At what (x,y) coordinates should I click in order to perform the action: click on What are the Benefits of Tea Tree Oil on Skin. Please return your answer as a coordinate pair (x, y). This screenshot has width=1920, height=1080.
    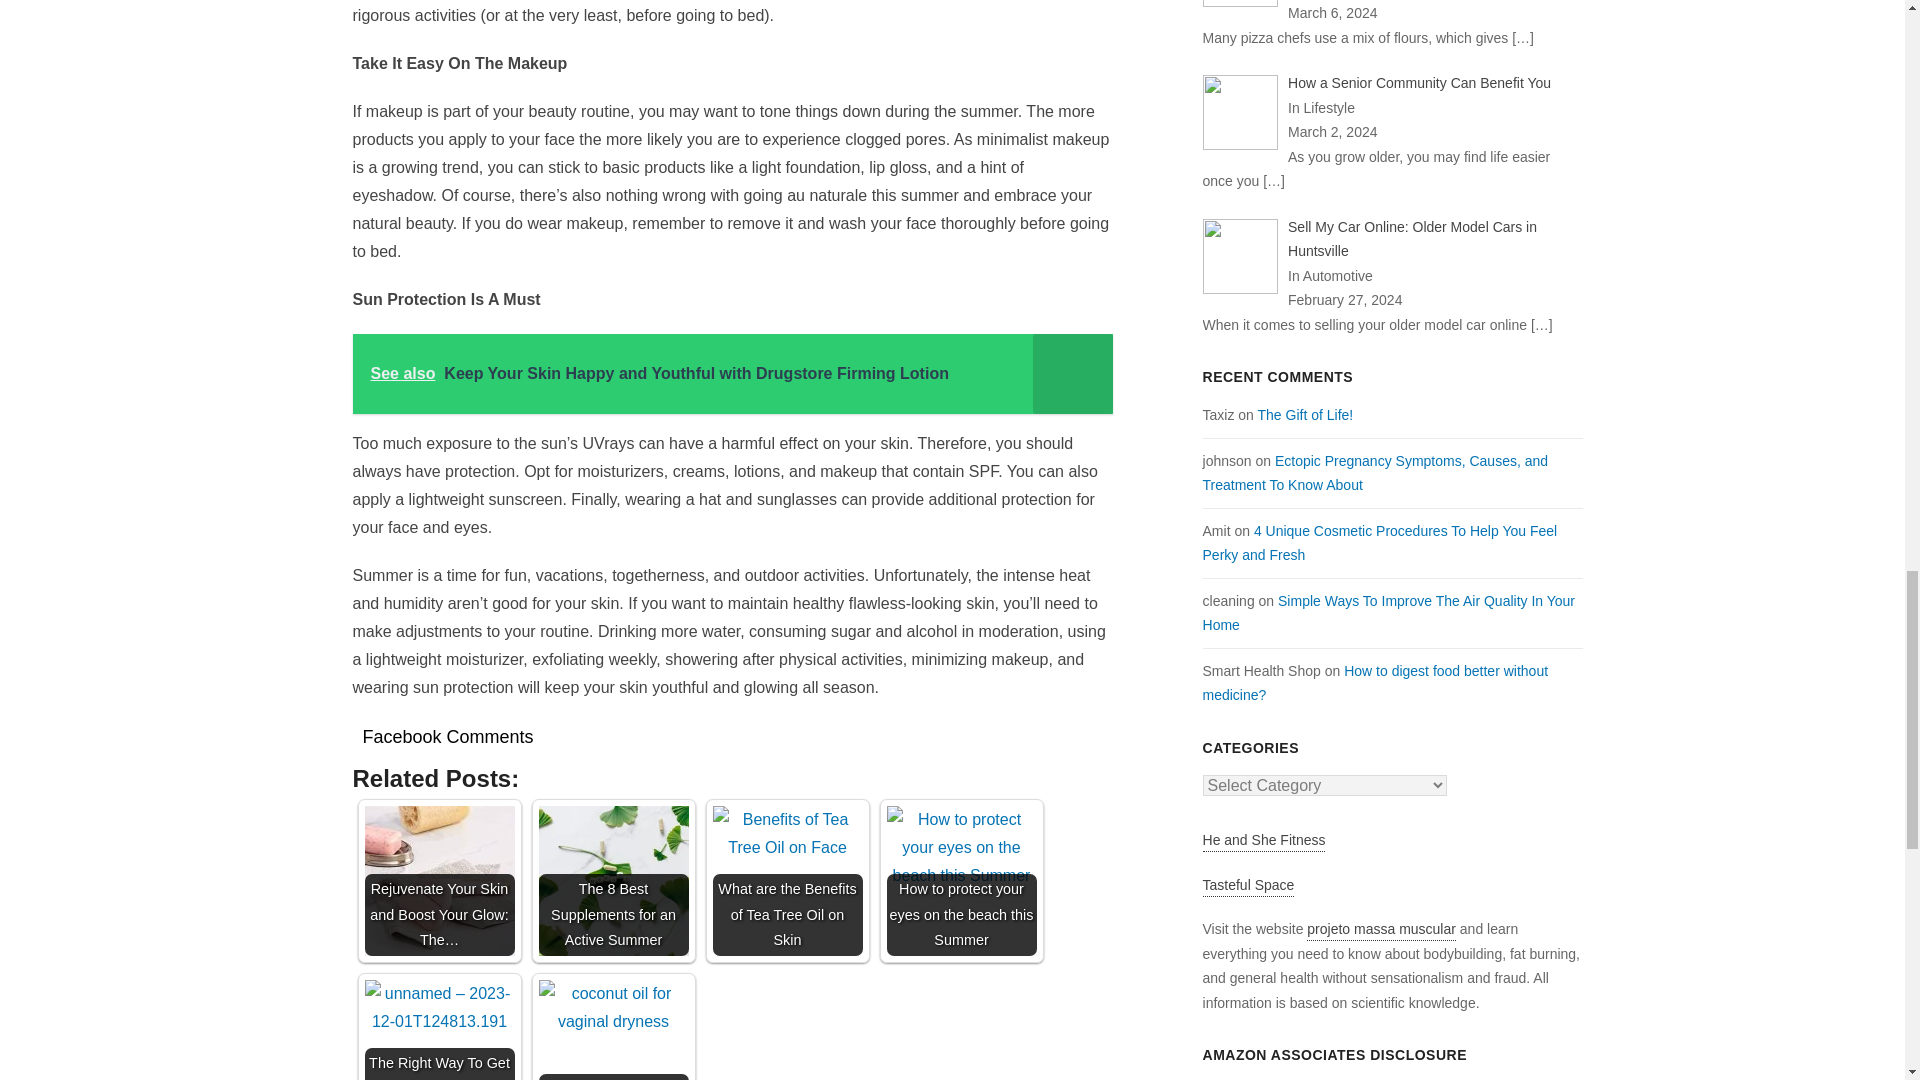
    Looking at the image, I should click on (787, 833).